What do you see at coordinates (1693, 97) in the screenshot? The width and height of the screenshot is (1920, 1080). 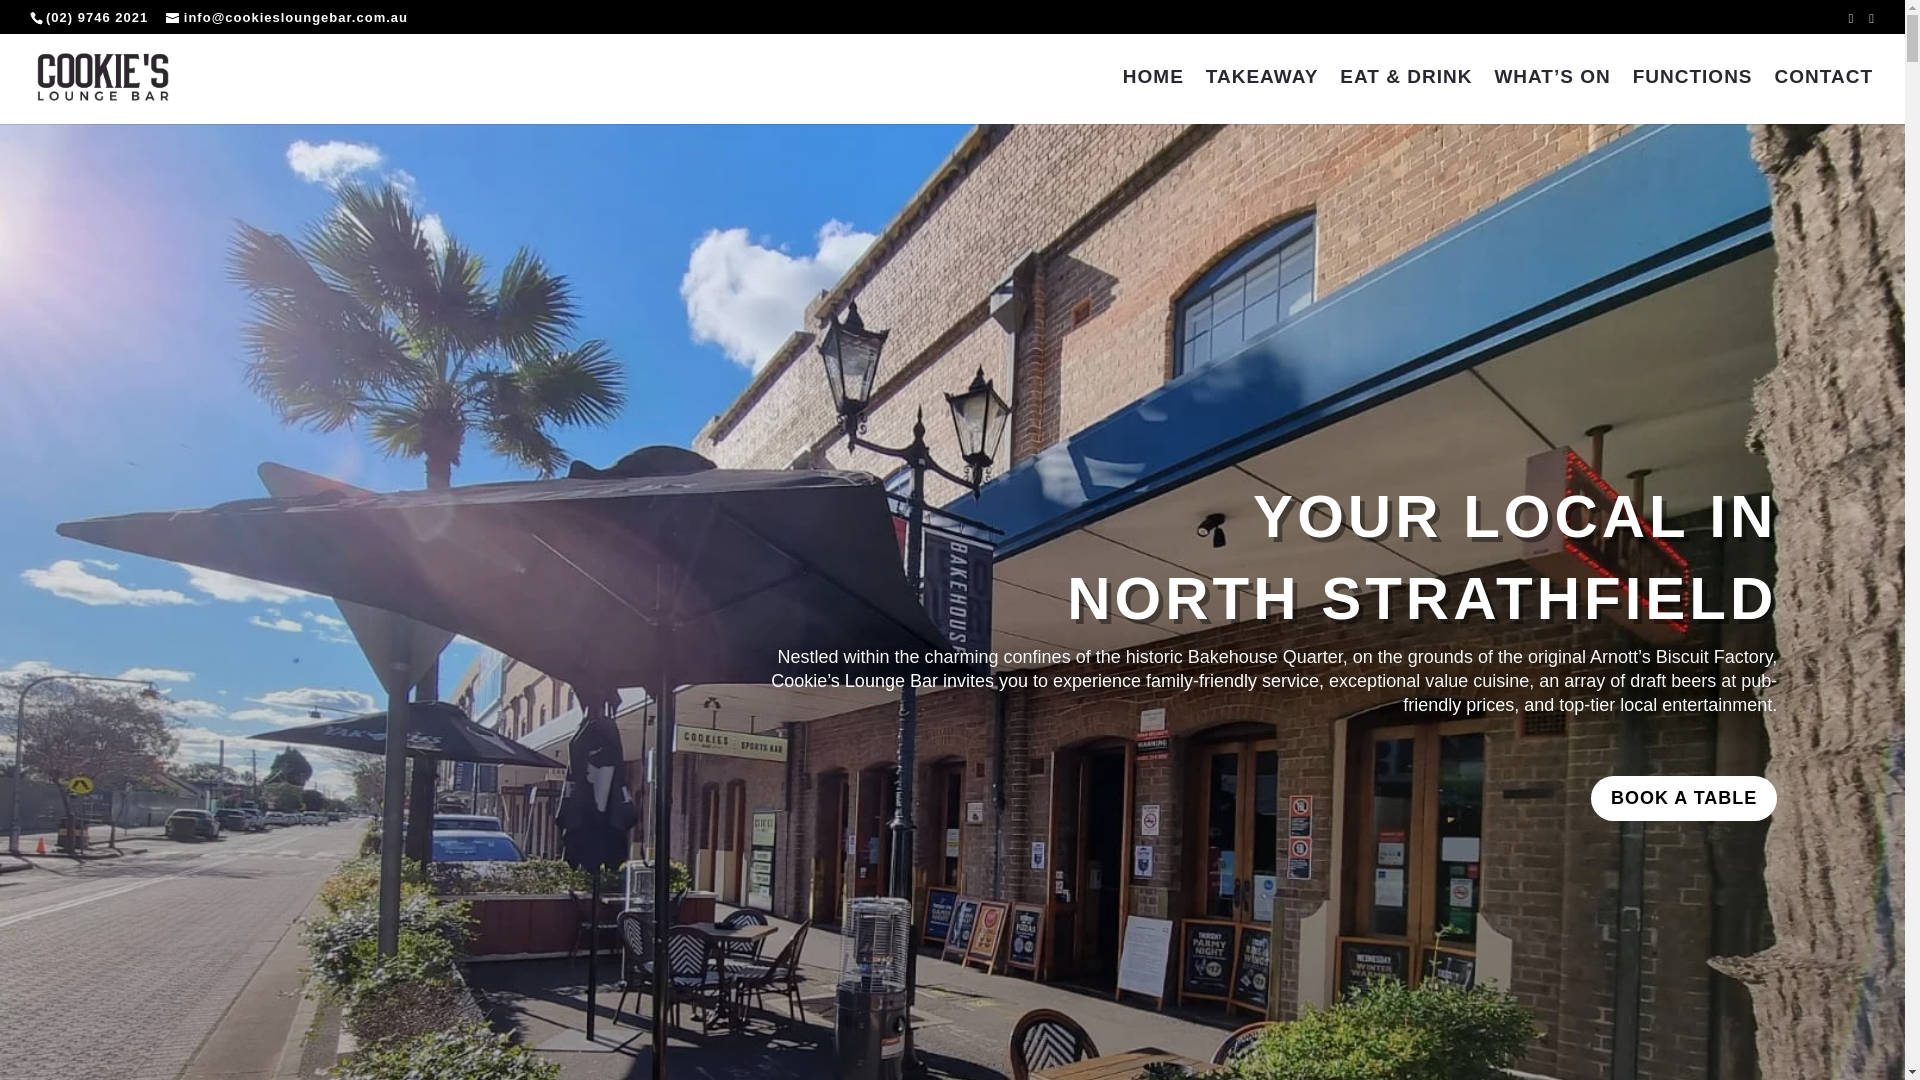 I see `FUNCTIONS` at bounding box center [1693, 97].